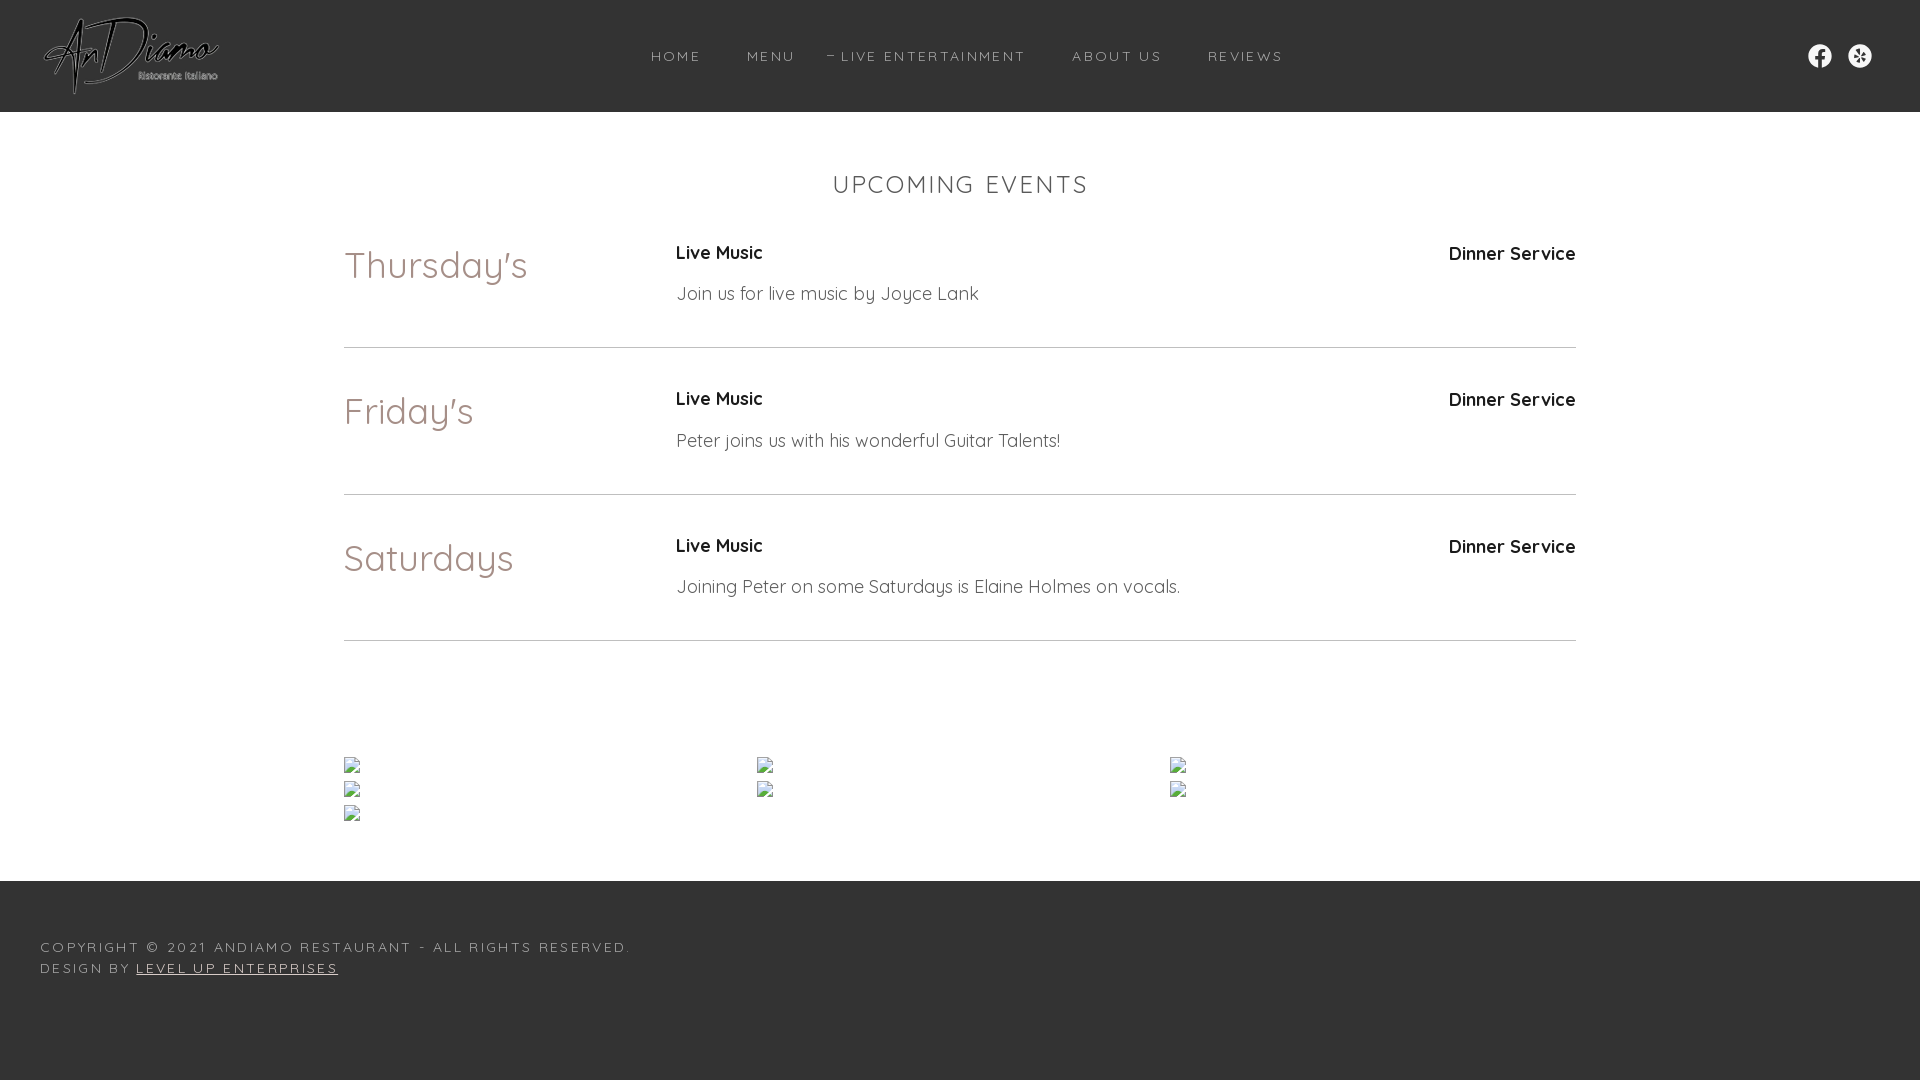  I want to click on Andiamo Restaurant, so click(132, 54).